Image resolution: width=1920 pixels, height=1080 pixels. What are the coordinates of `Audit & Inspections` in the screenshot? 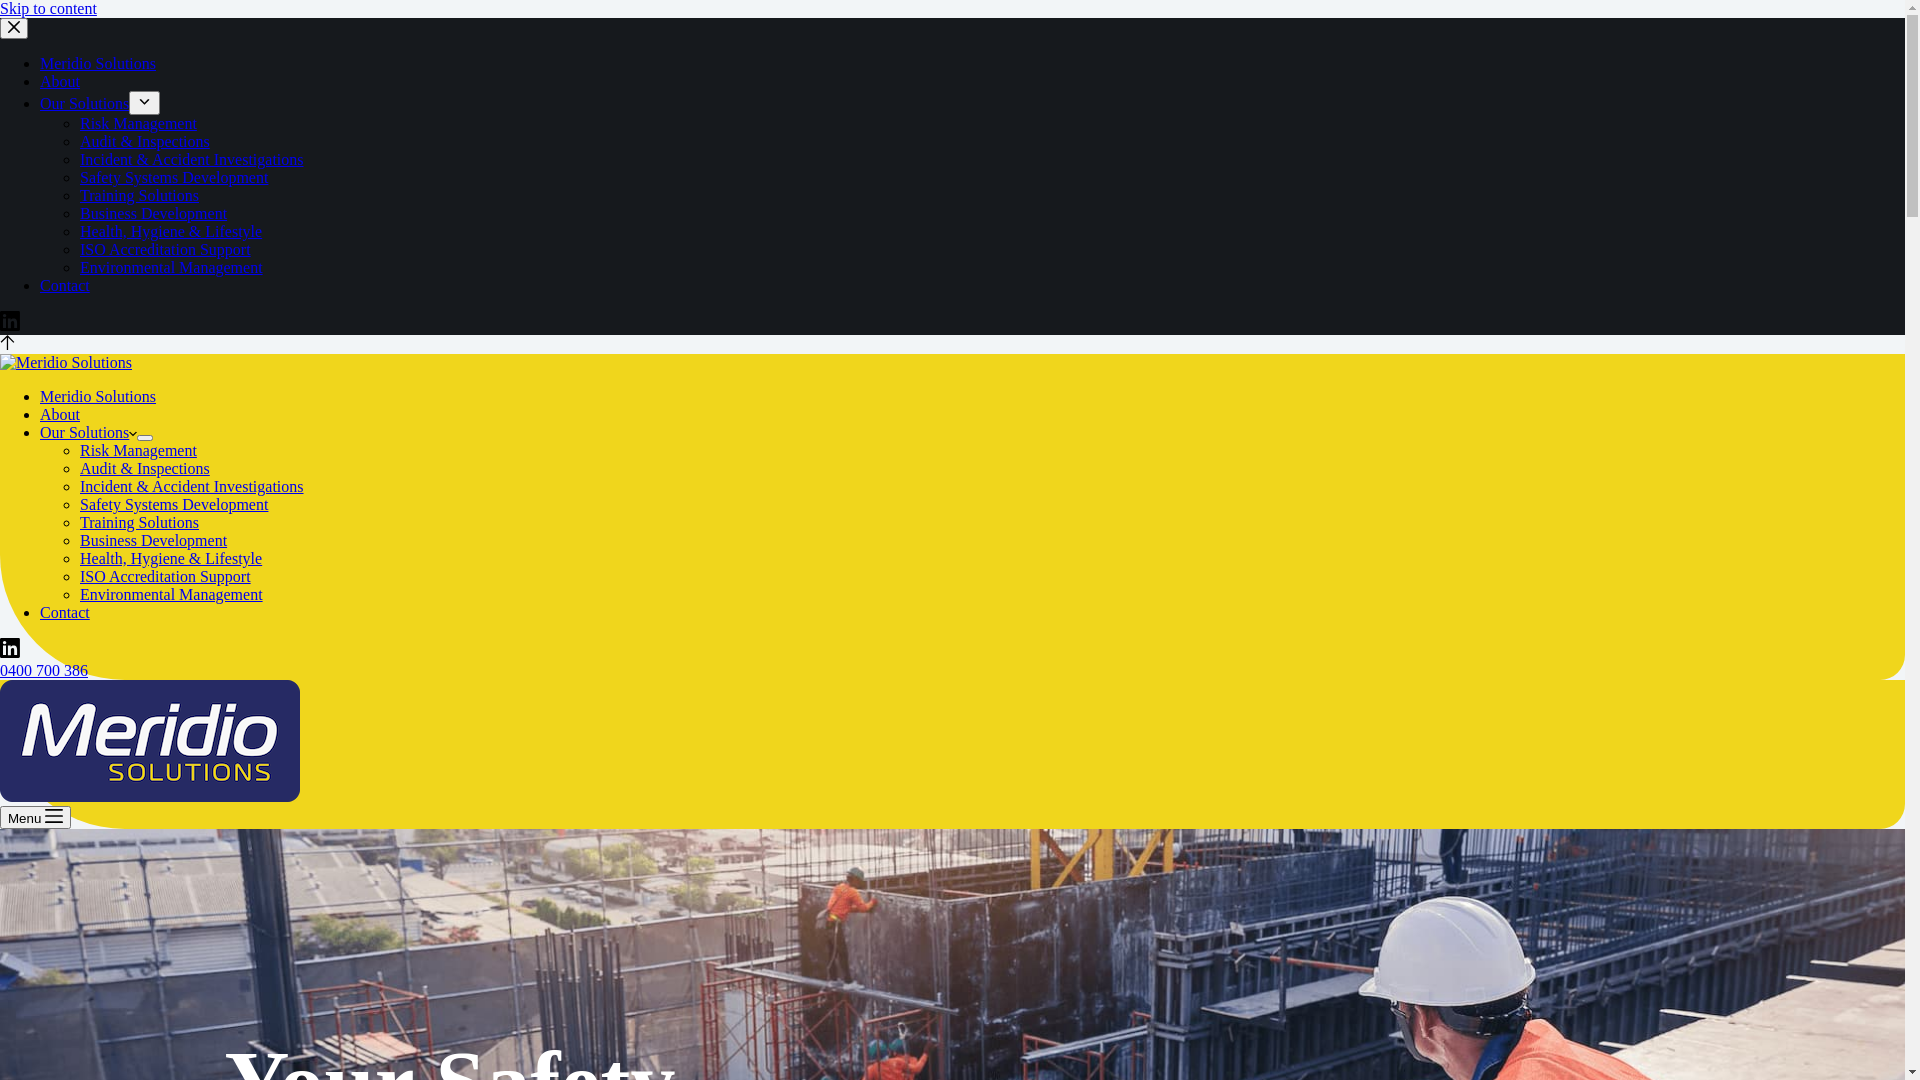 It's located at (145, 468).